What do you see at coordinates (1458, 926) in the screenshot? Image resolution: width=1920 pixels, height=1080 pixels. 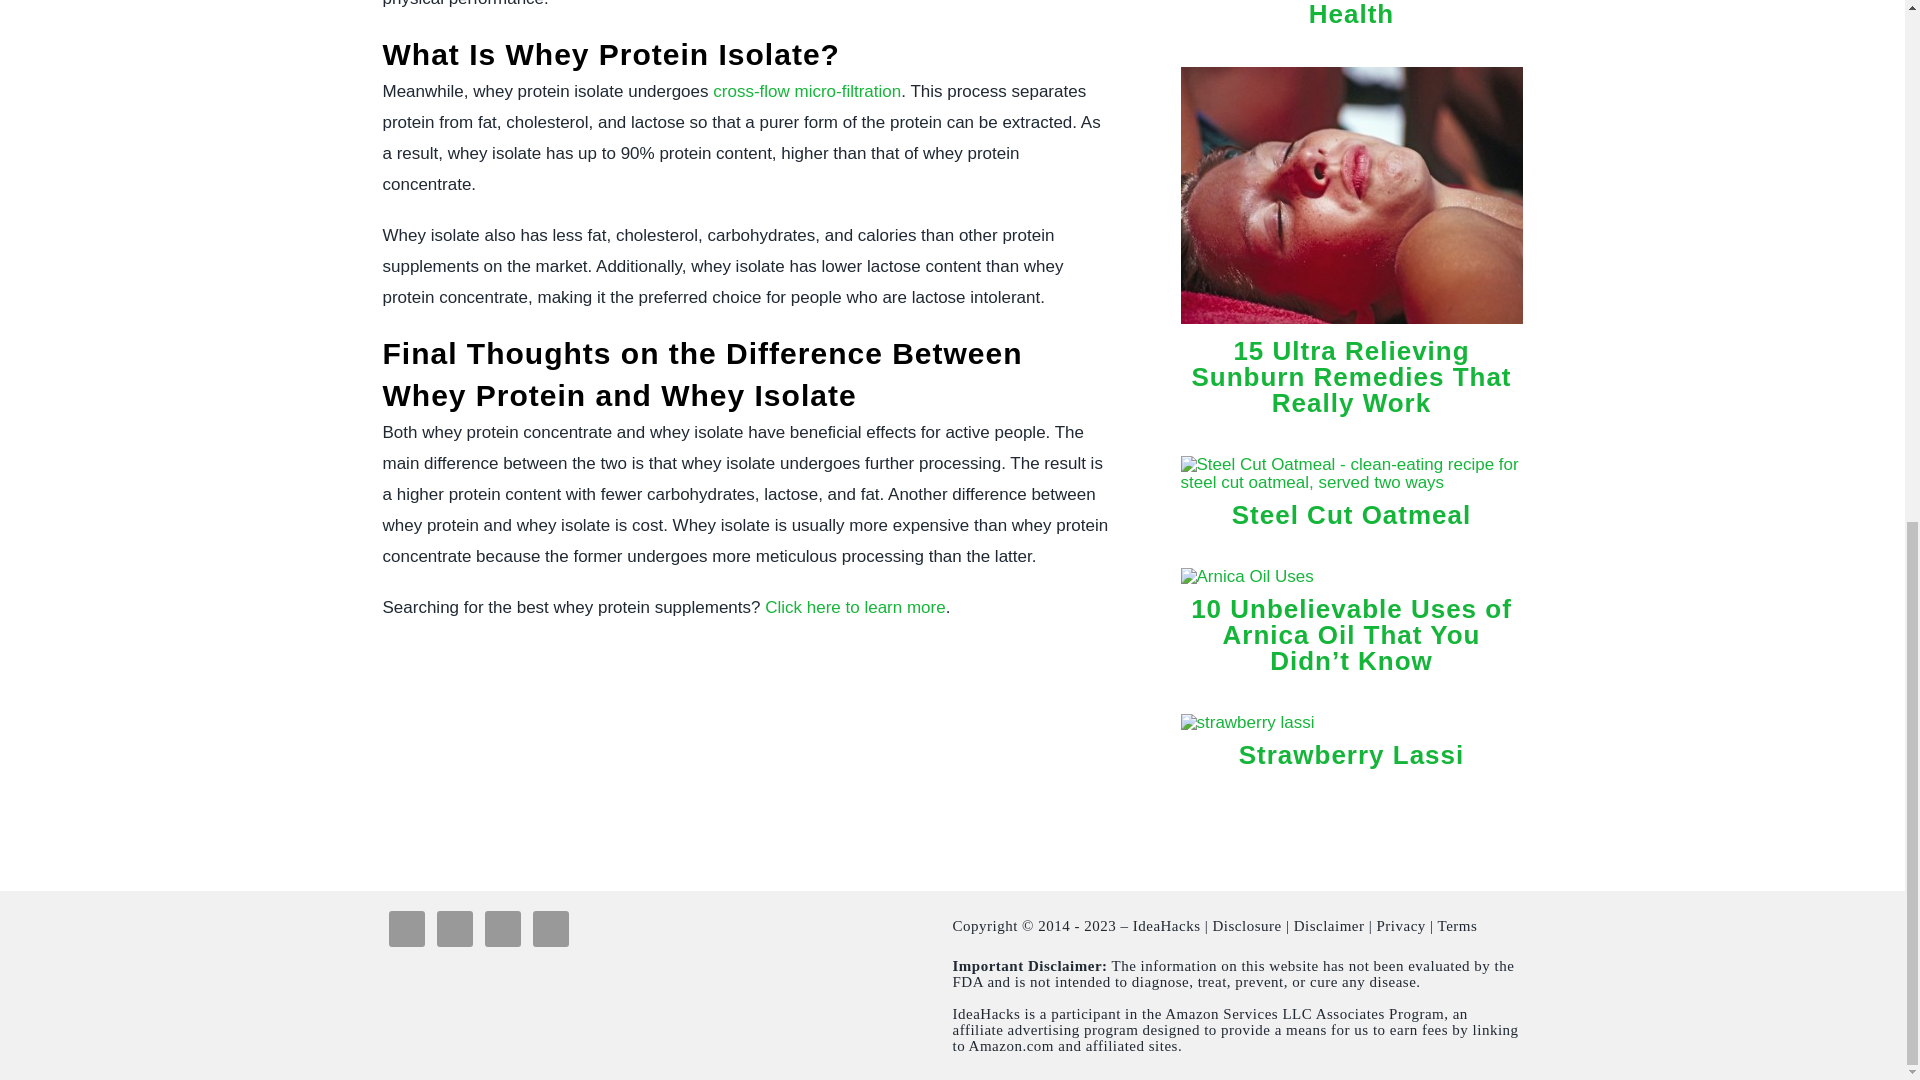 I see `Terms` at bounding box center [1458, 926].